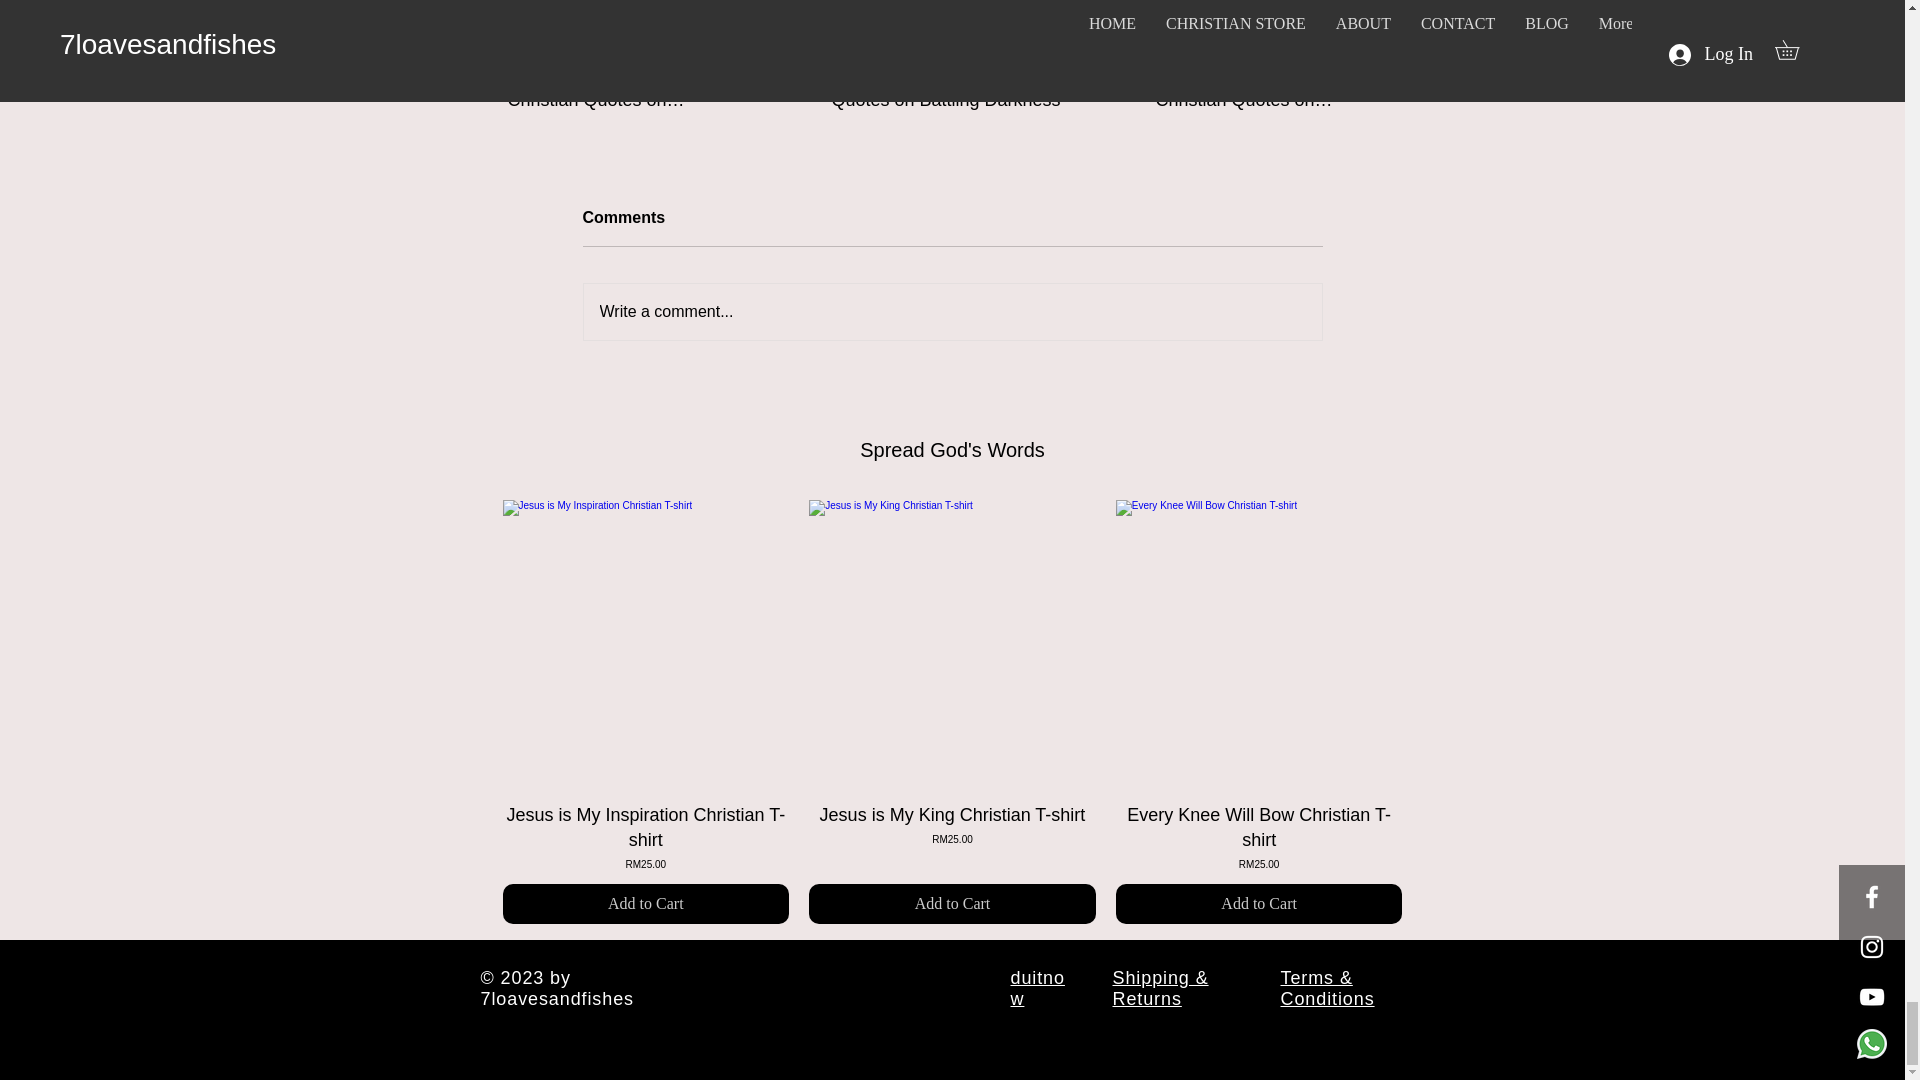 The width and height of the screenshot is (1920, 1080). I want to click on Add to Cart, so click(952, 837).